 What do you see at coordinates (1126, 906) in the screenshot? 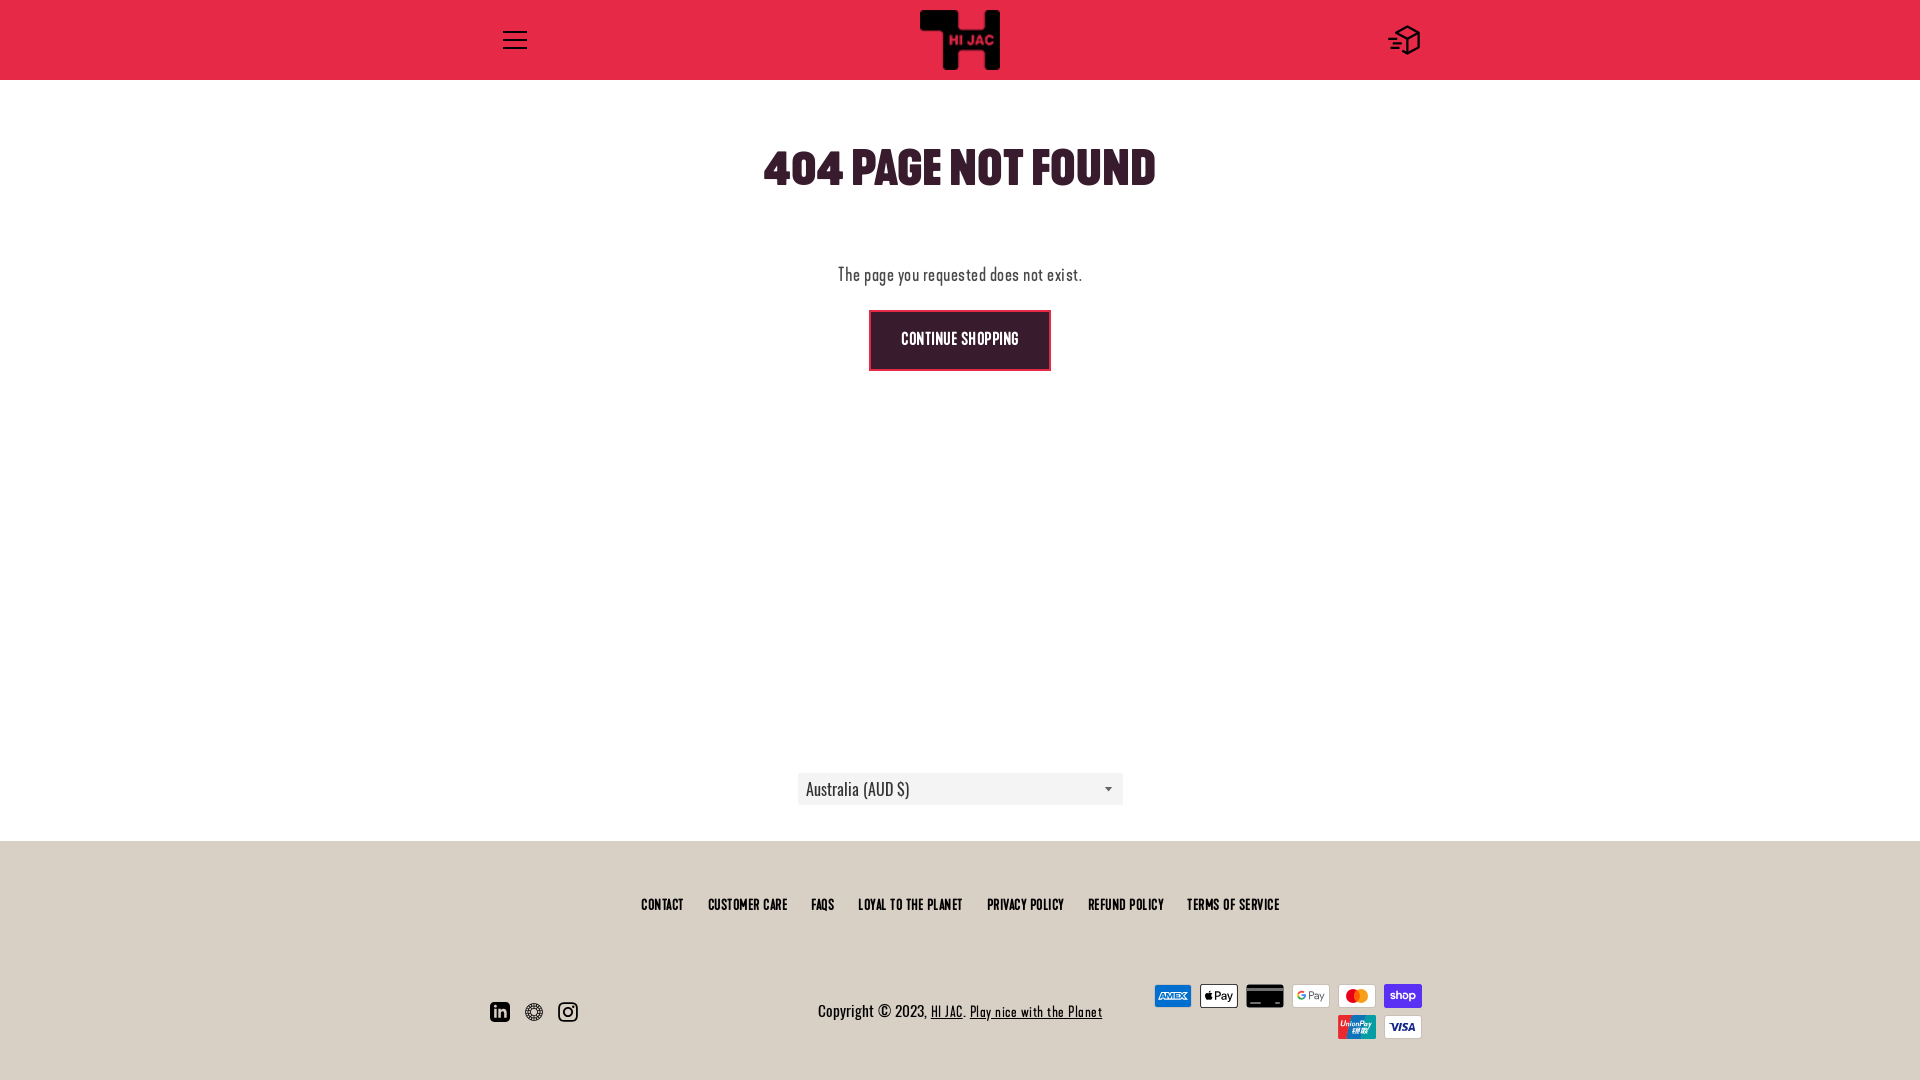
I see `REFUND POLICY` at bounding box center [1126, 906].